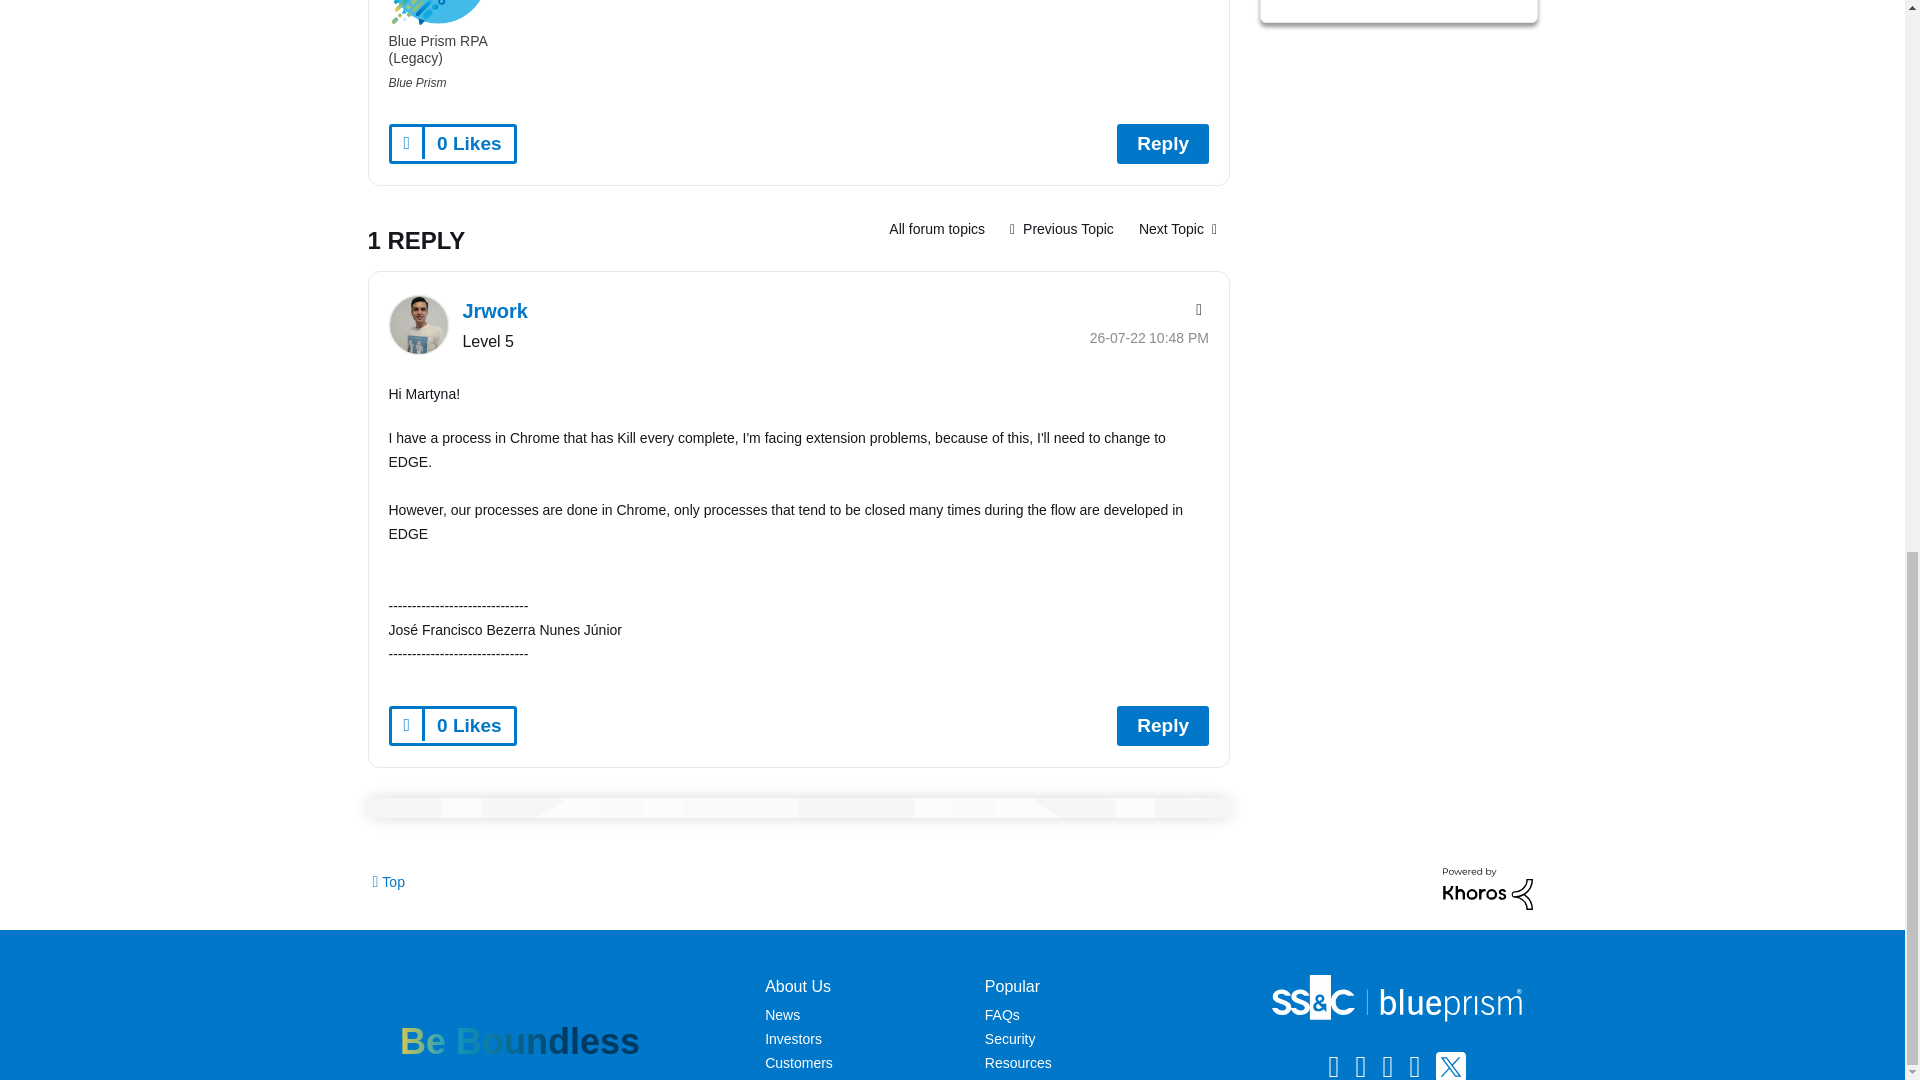  I want to click on The total number of likes this post has received., so click(468, 144).